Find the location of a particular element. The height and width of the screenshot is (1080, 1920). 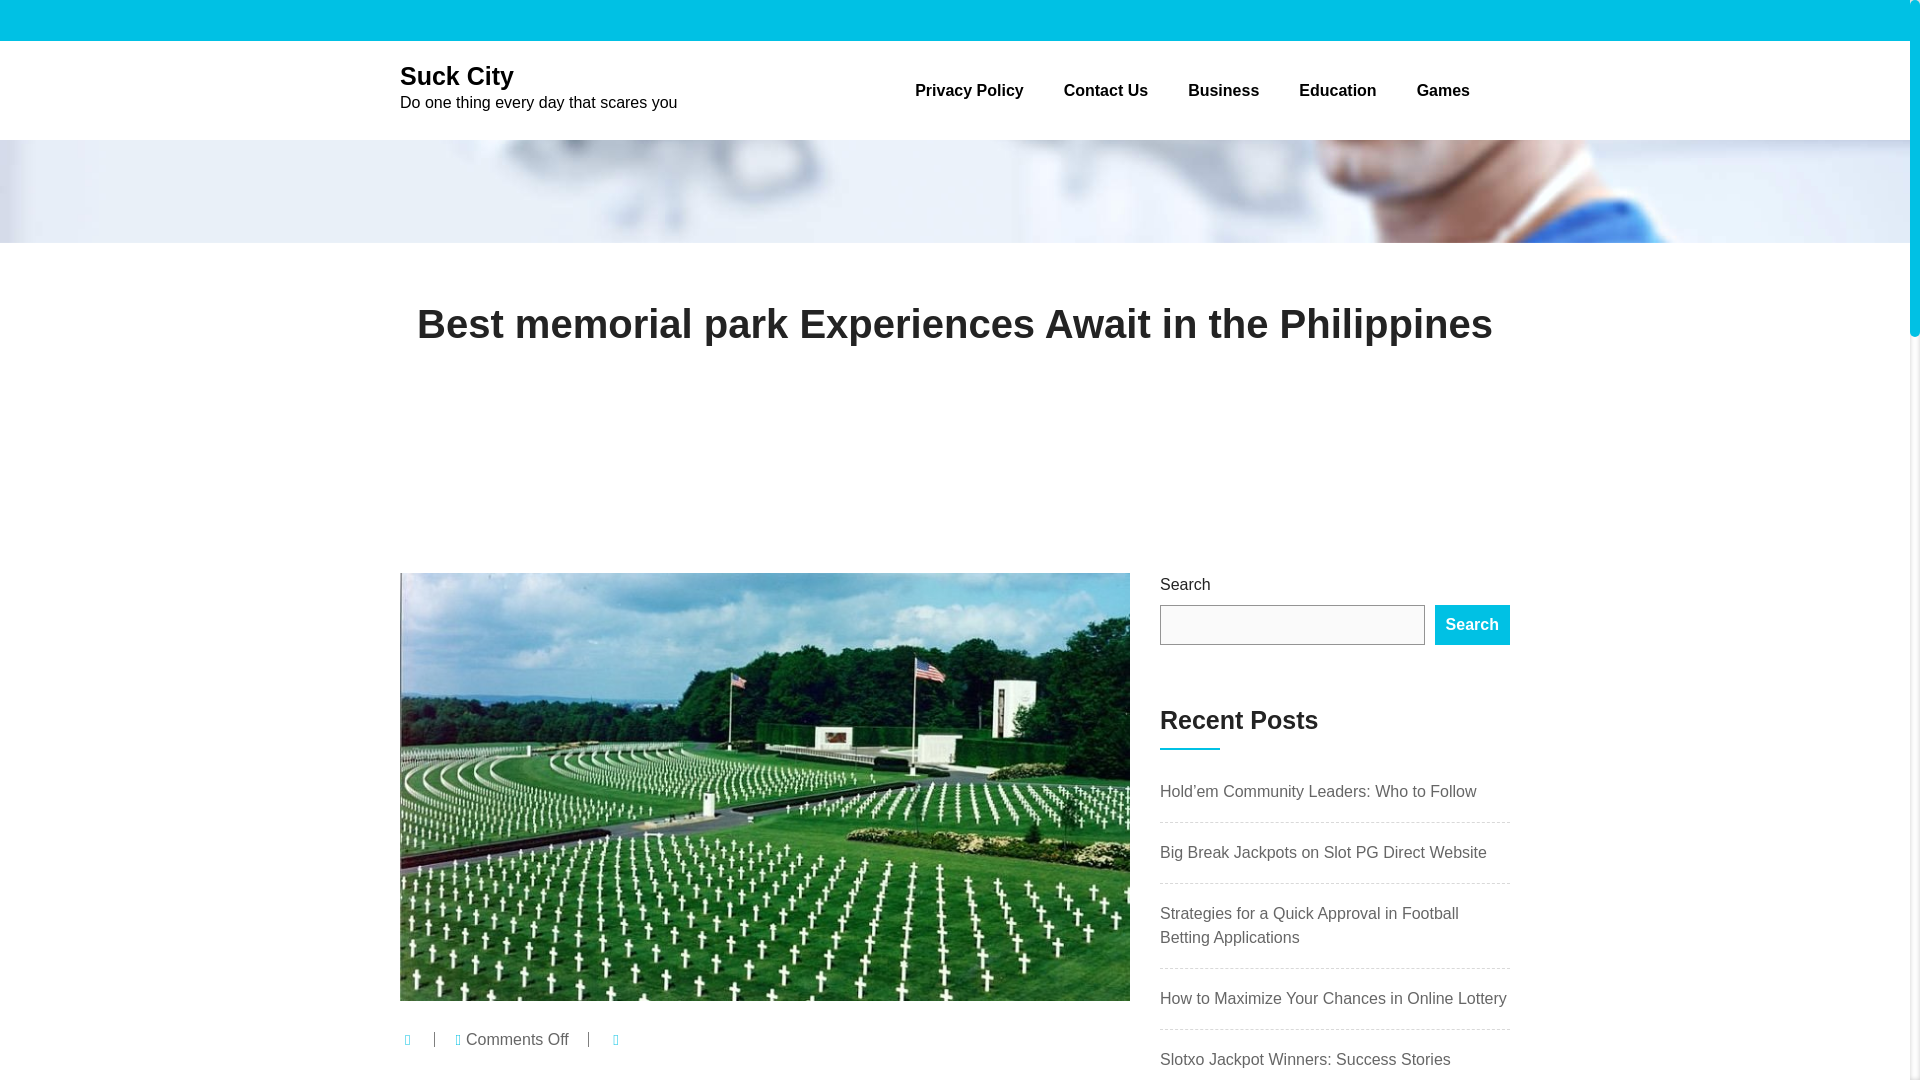

Slotxo Jackpot Winners: Success Stories is located at coordinates (1305, 1059).